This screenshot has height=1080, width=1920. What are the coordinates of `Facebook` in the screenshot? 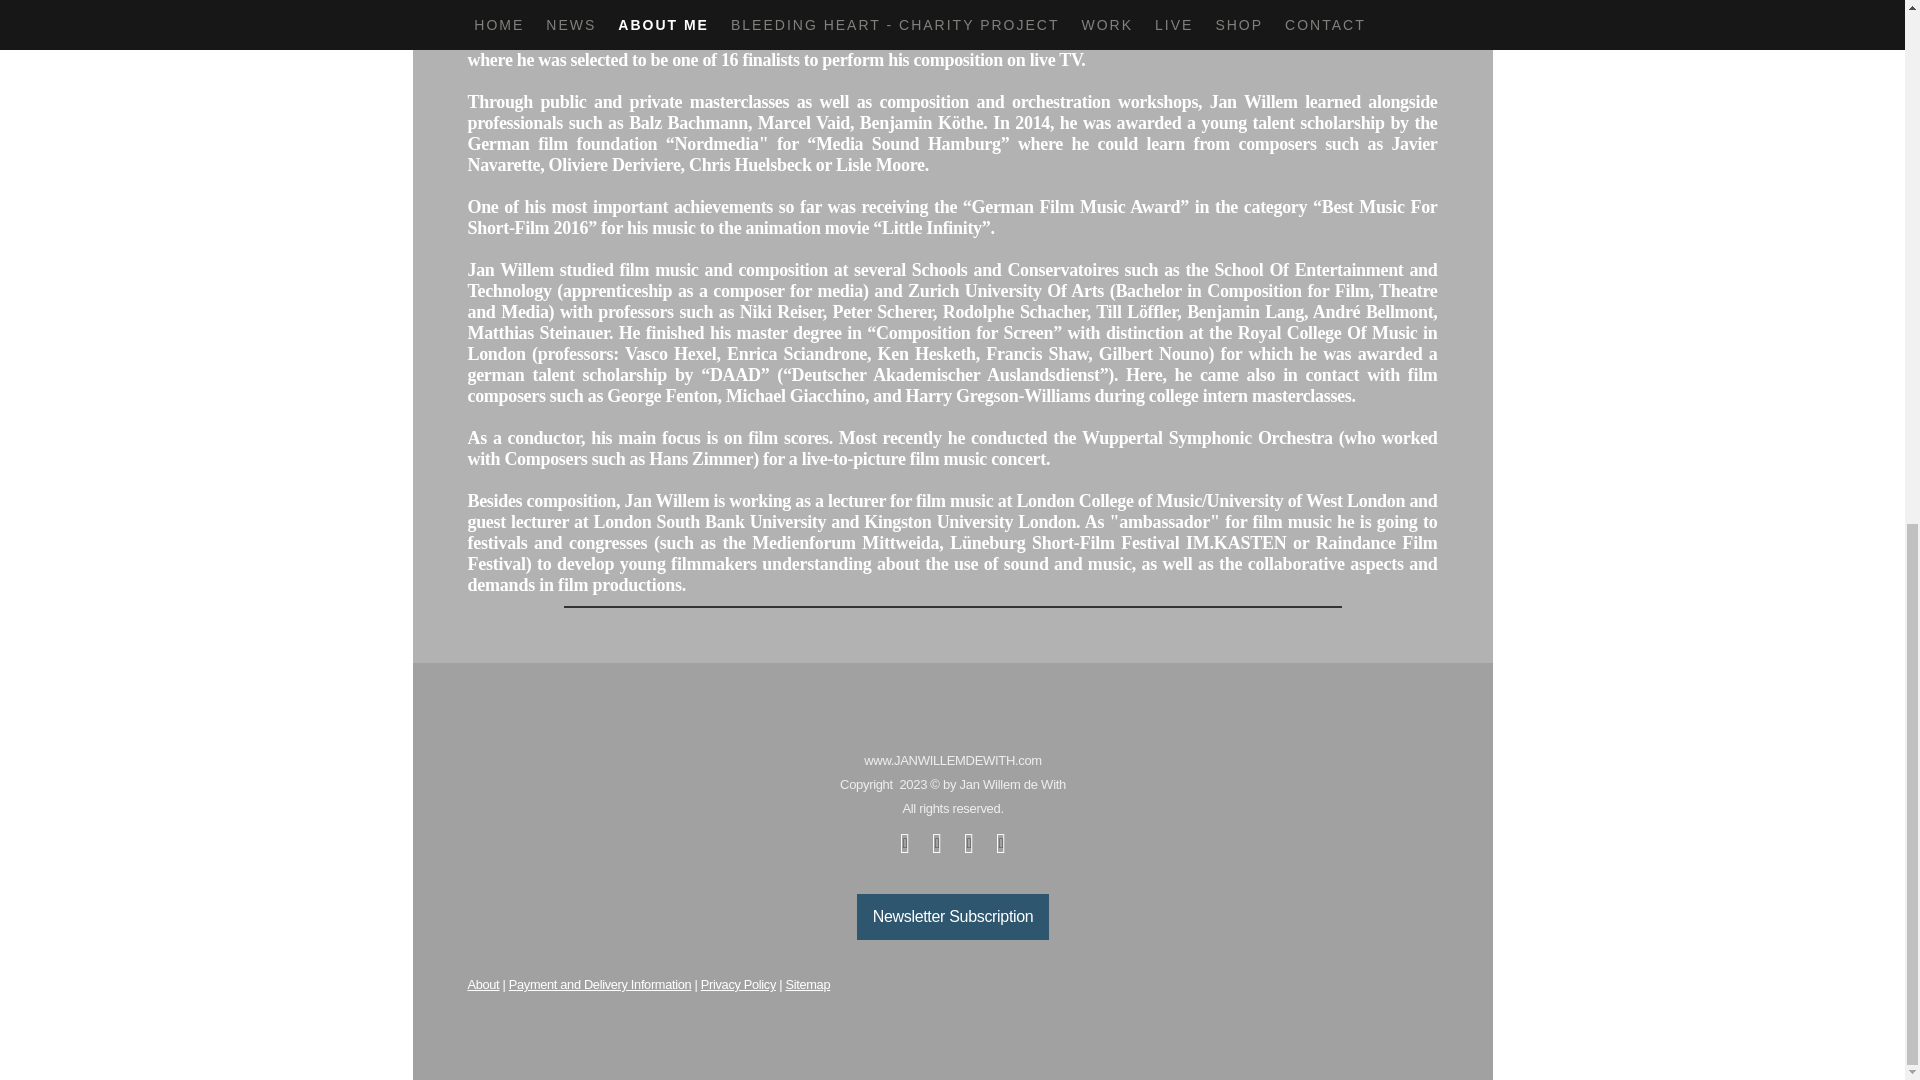 It's located at (904, 844).